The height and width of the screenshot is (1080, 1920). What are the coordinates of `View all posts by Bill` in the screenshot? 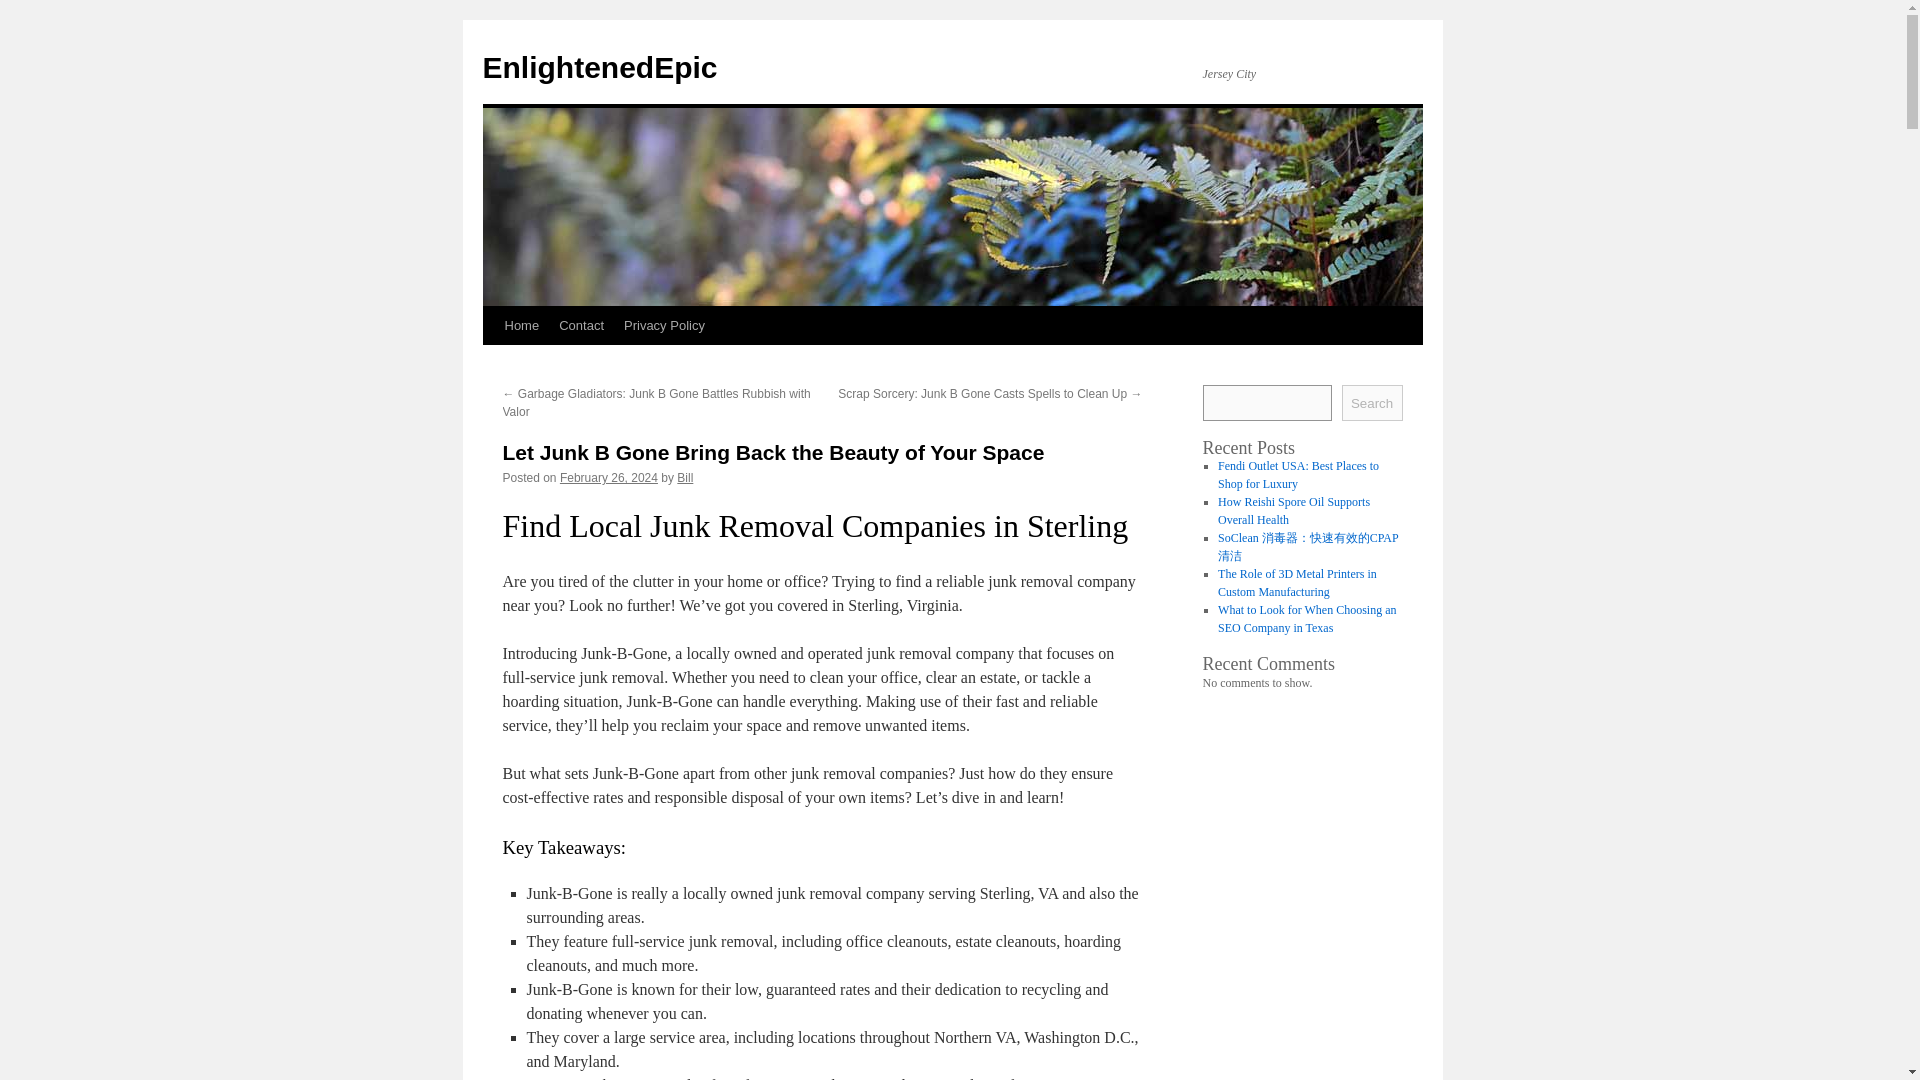 It's located at (685, 477).